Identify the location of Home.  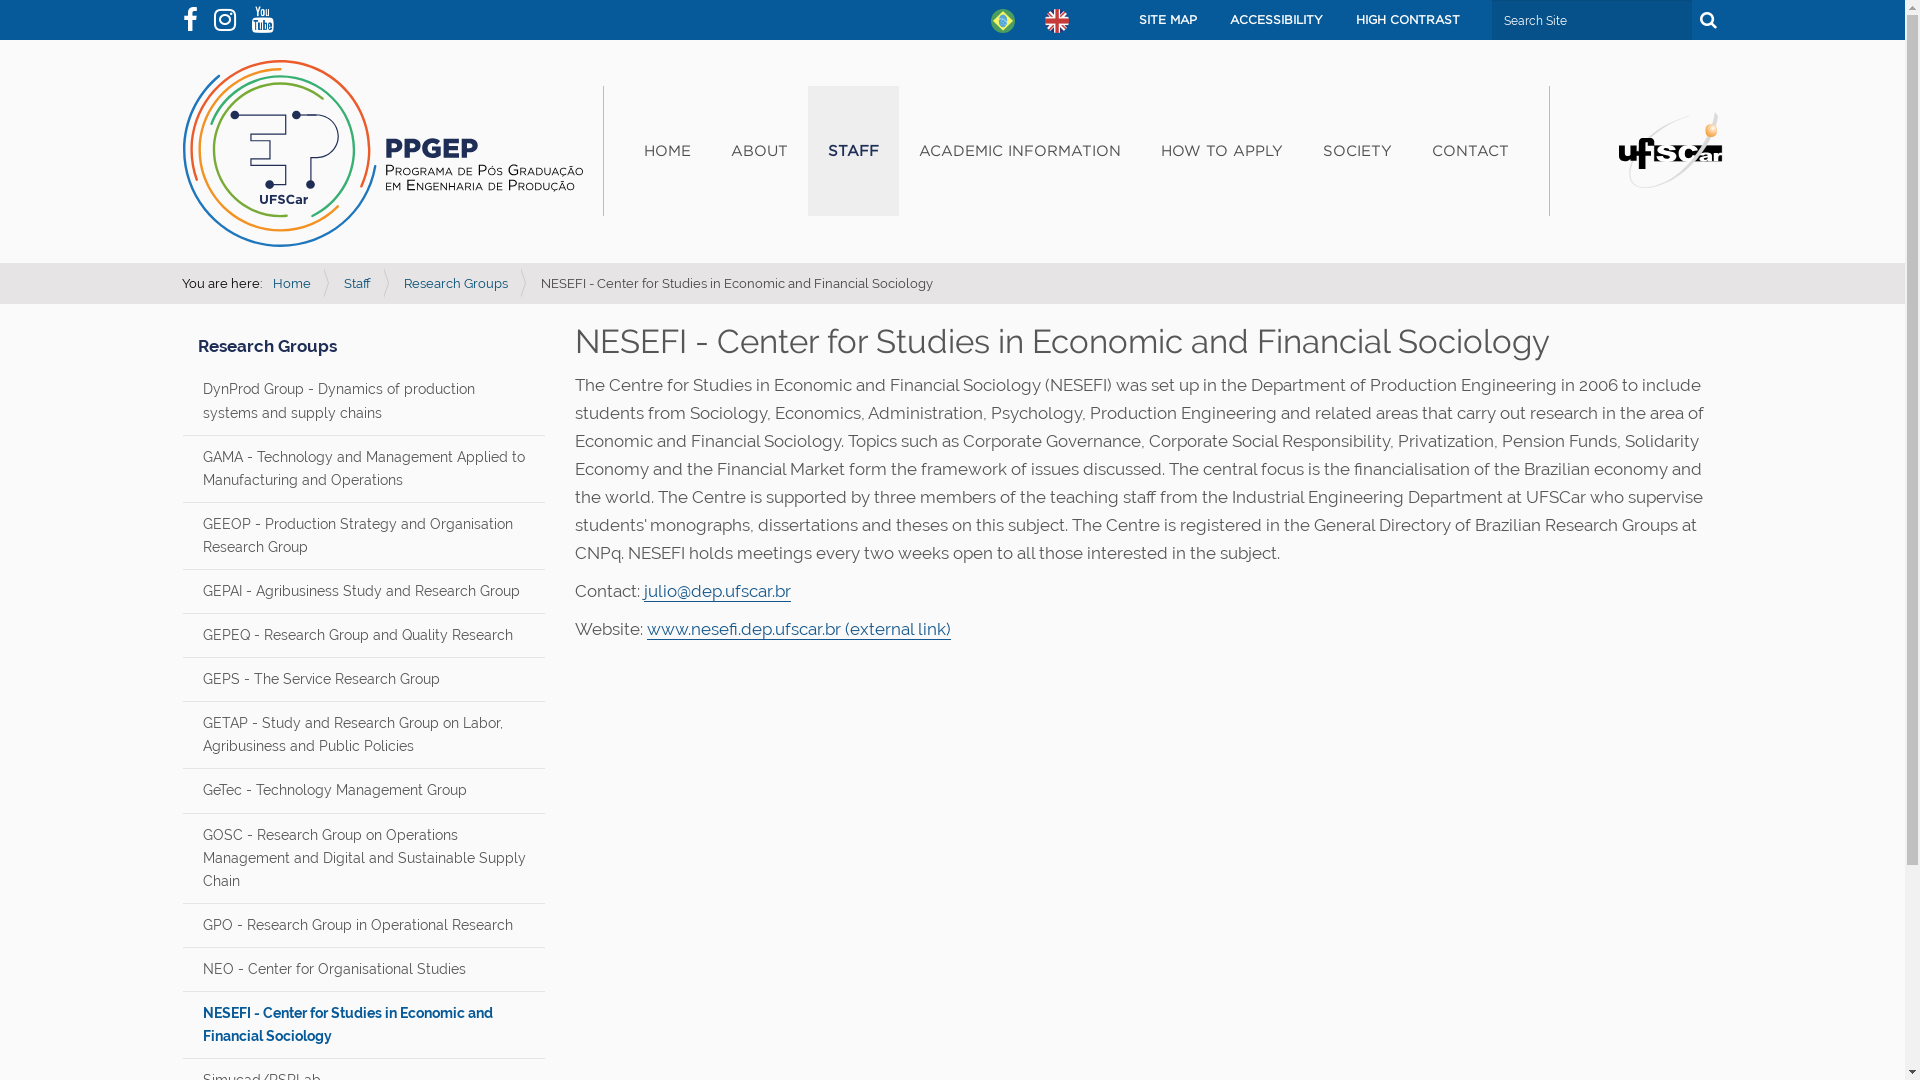
(291, 284).